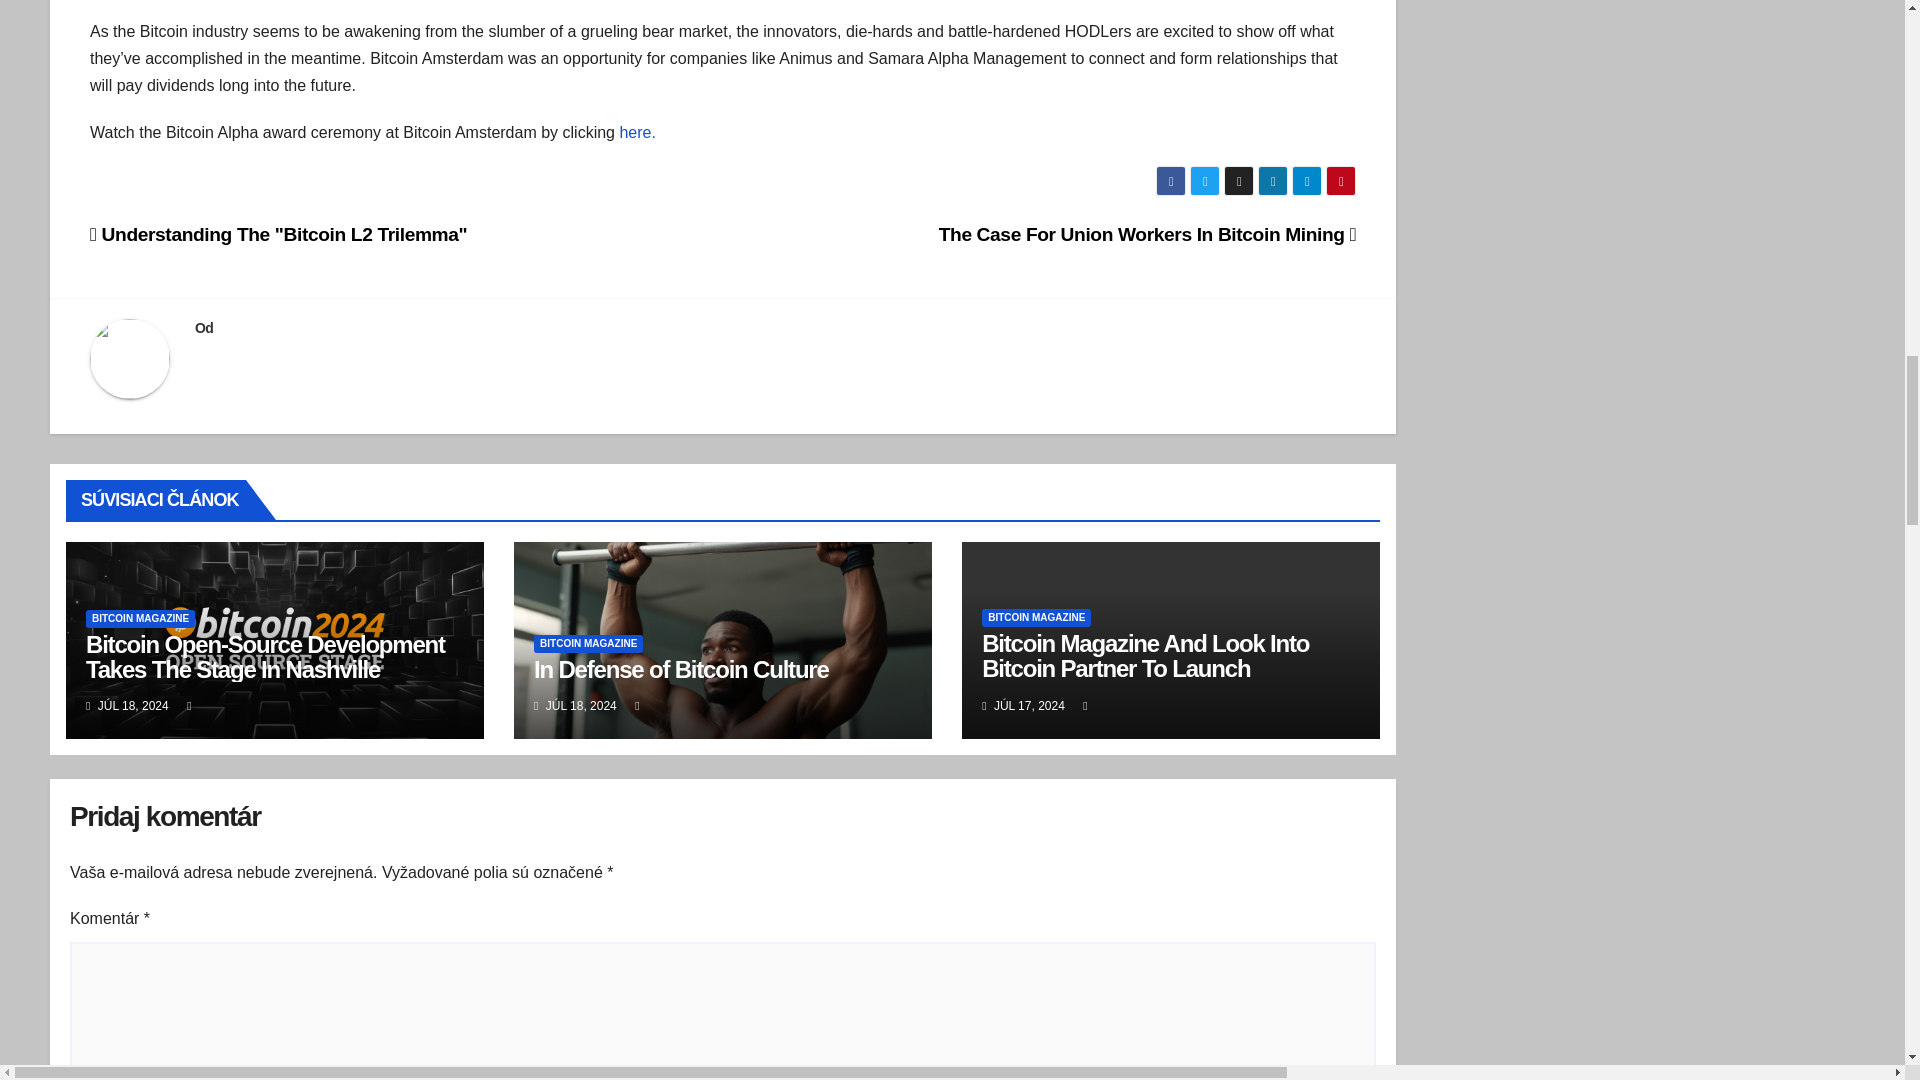 This screenshot has width=1920, height=1080. What do you see at coordinates (1036, 618) in the screenshot?
I see `BITCOIN MAGAZINE` at bounding box center [1036, 618].